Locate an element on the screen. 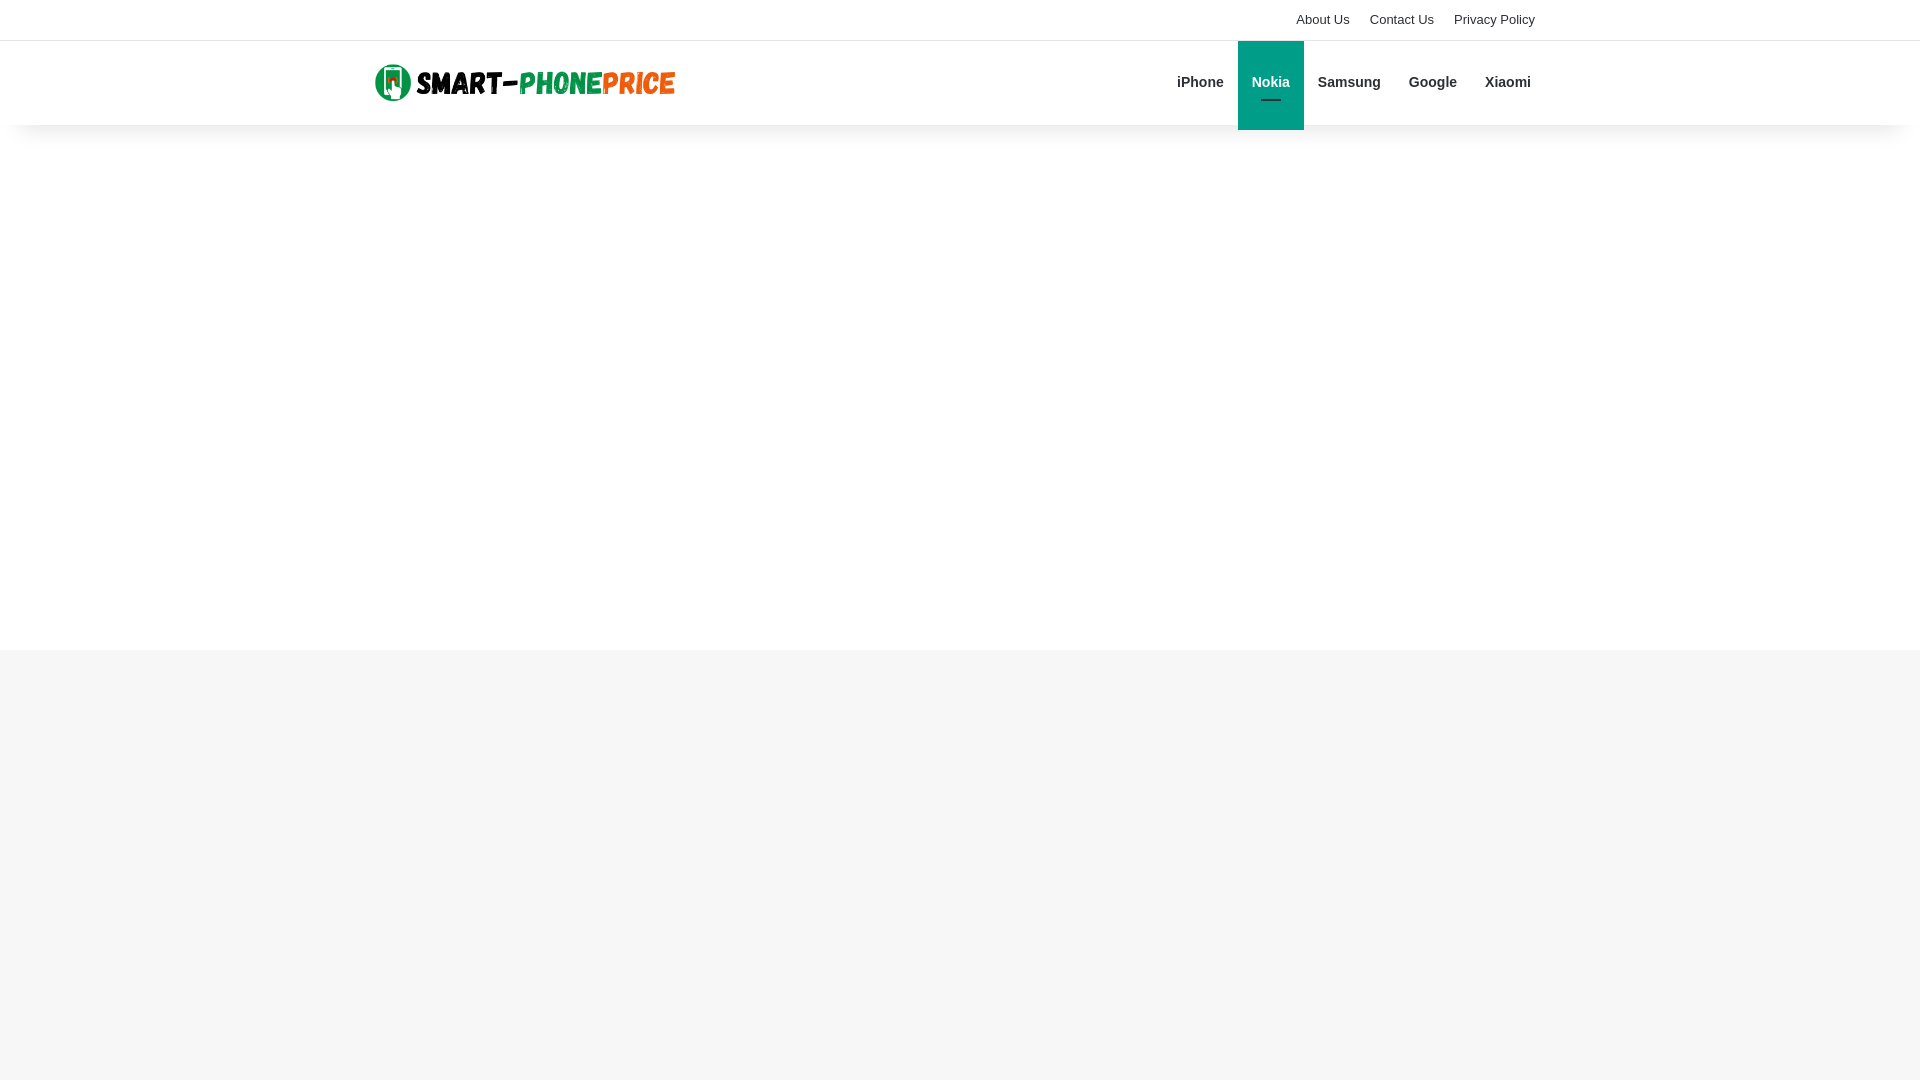  About Us is located at coordinates (1322, 20).